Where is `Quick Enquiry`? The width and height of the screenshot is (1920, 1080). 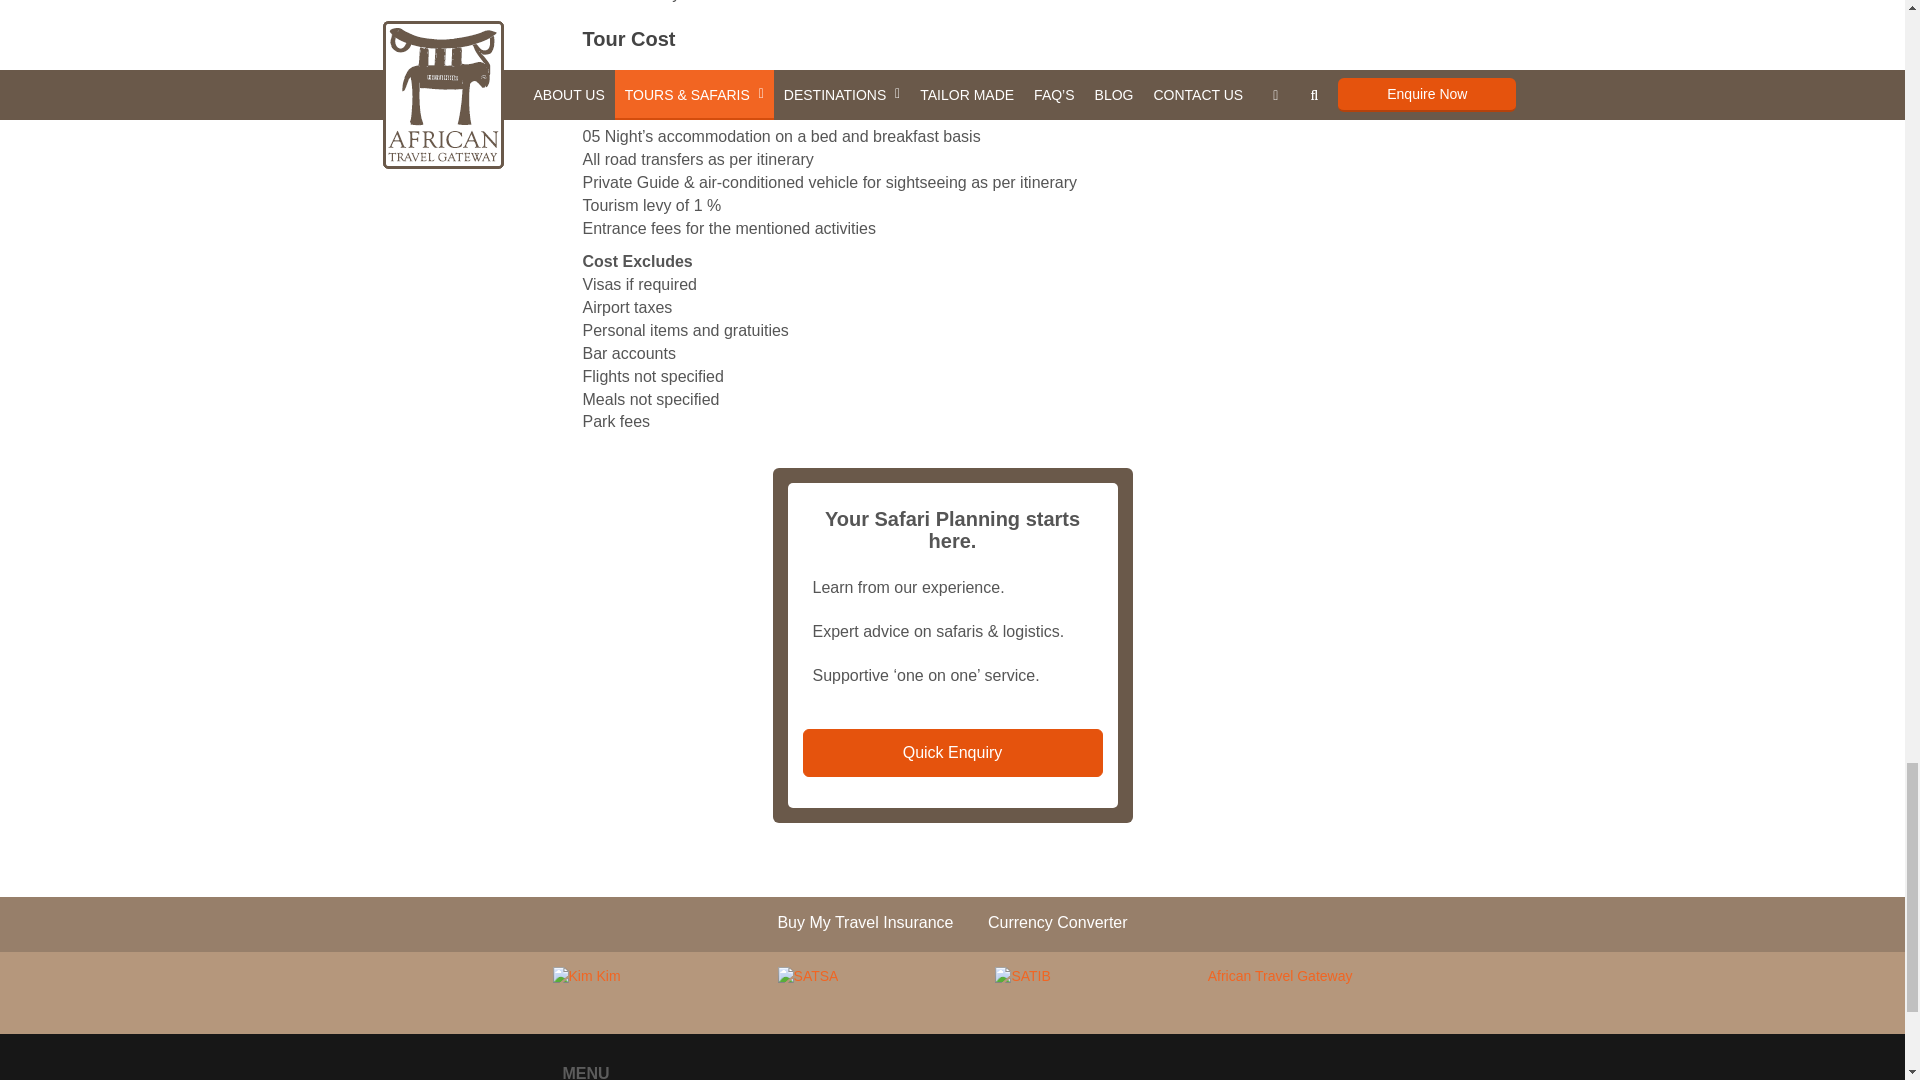 Quick Enquiry is located at coordinates (952, 753).